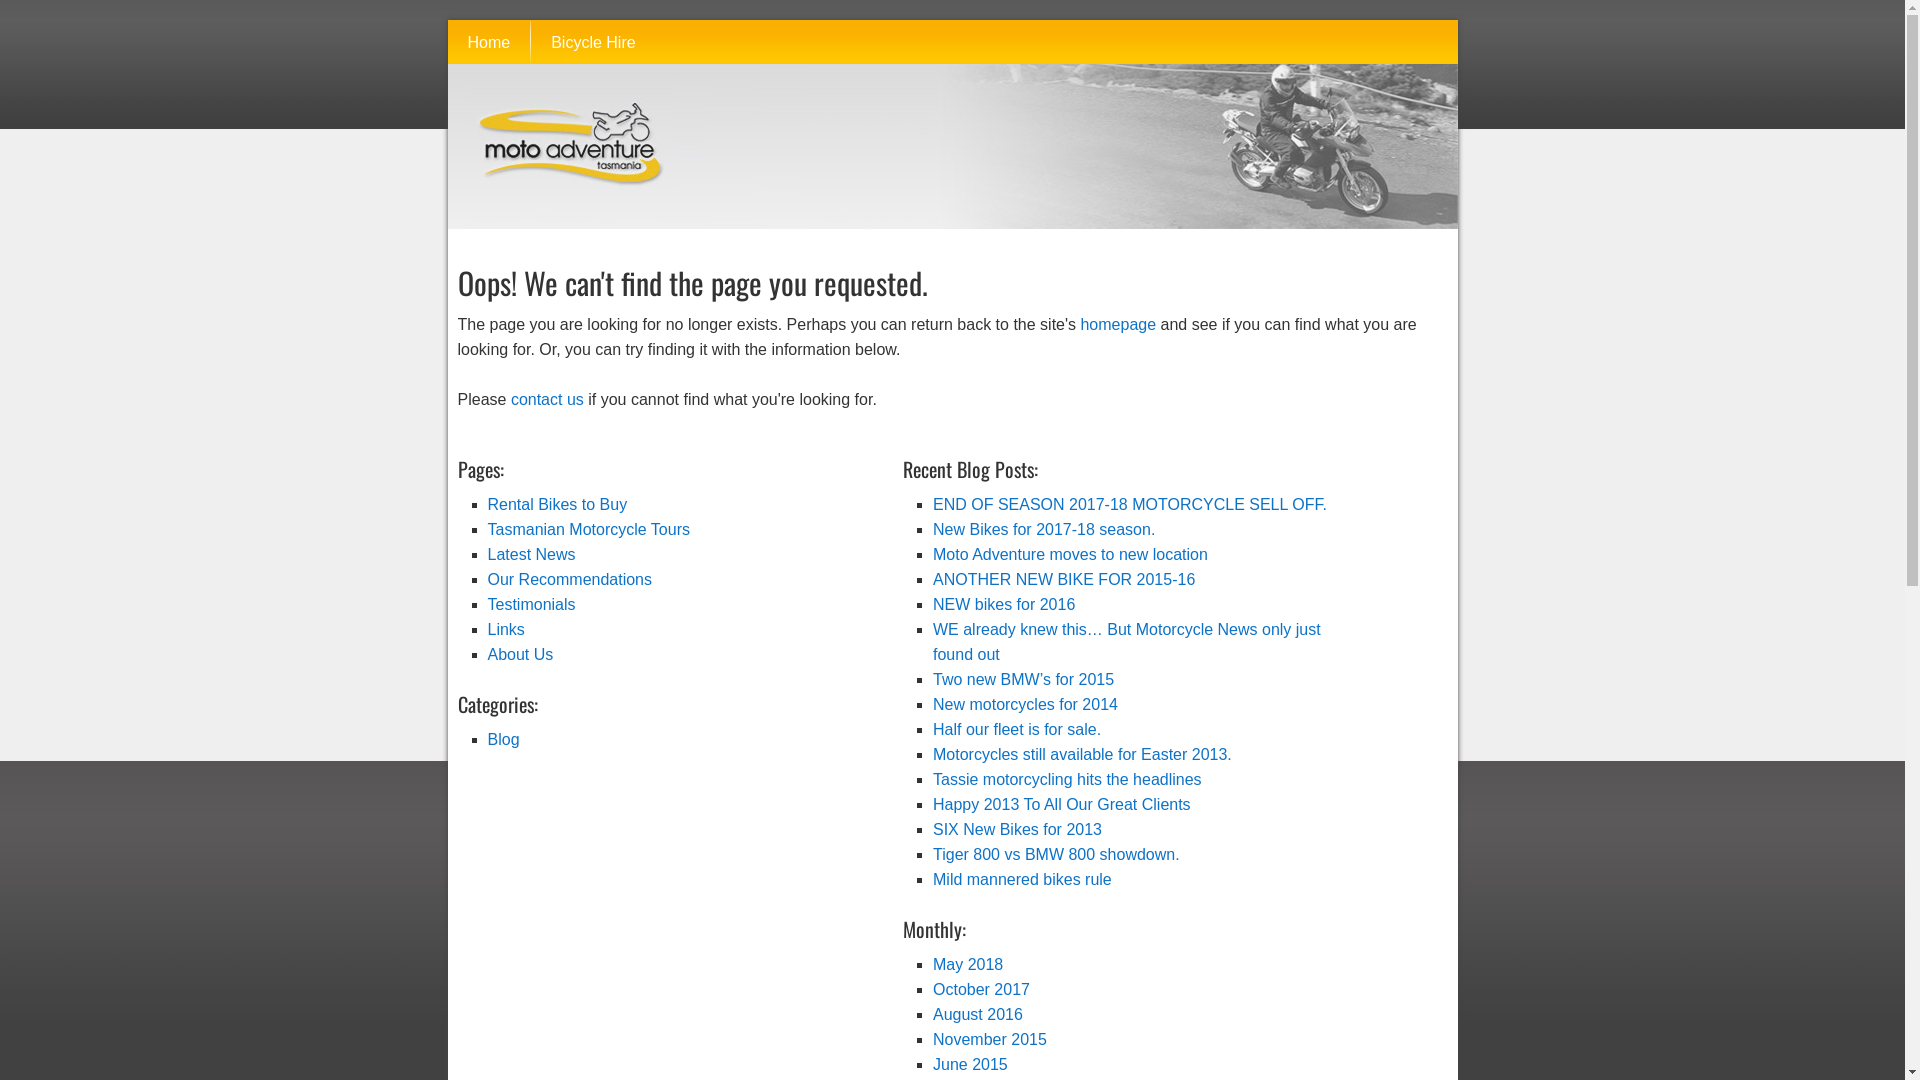 This screenshot has height=1080, width=1920. I want to click on SIX New Bikes for 2013, so click(1018, 828).